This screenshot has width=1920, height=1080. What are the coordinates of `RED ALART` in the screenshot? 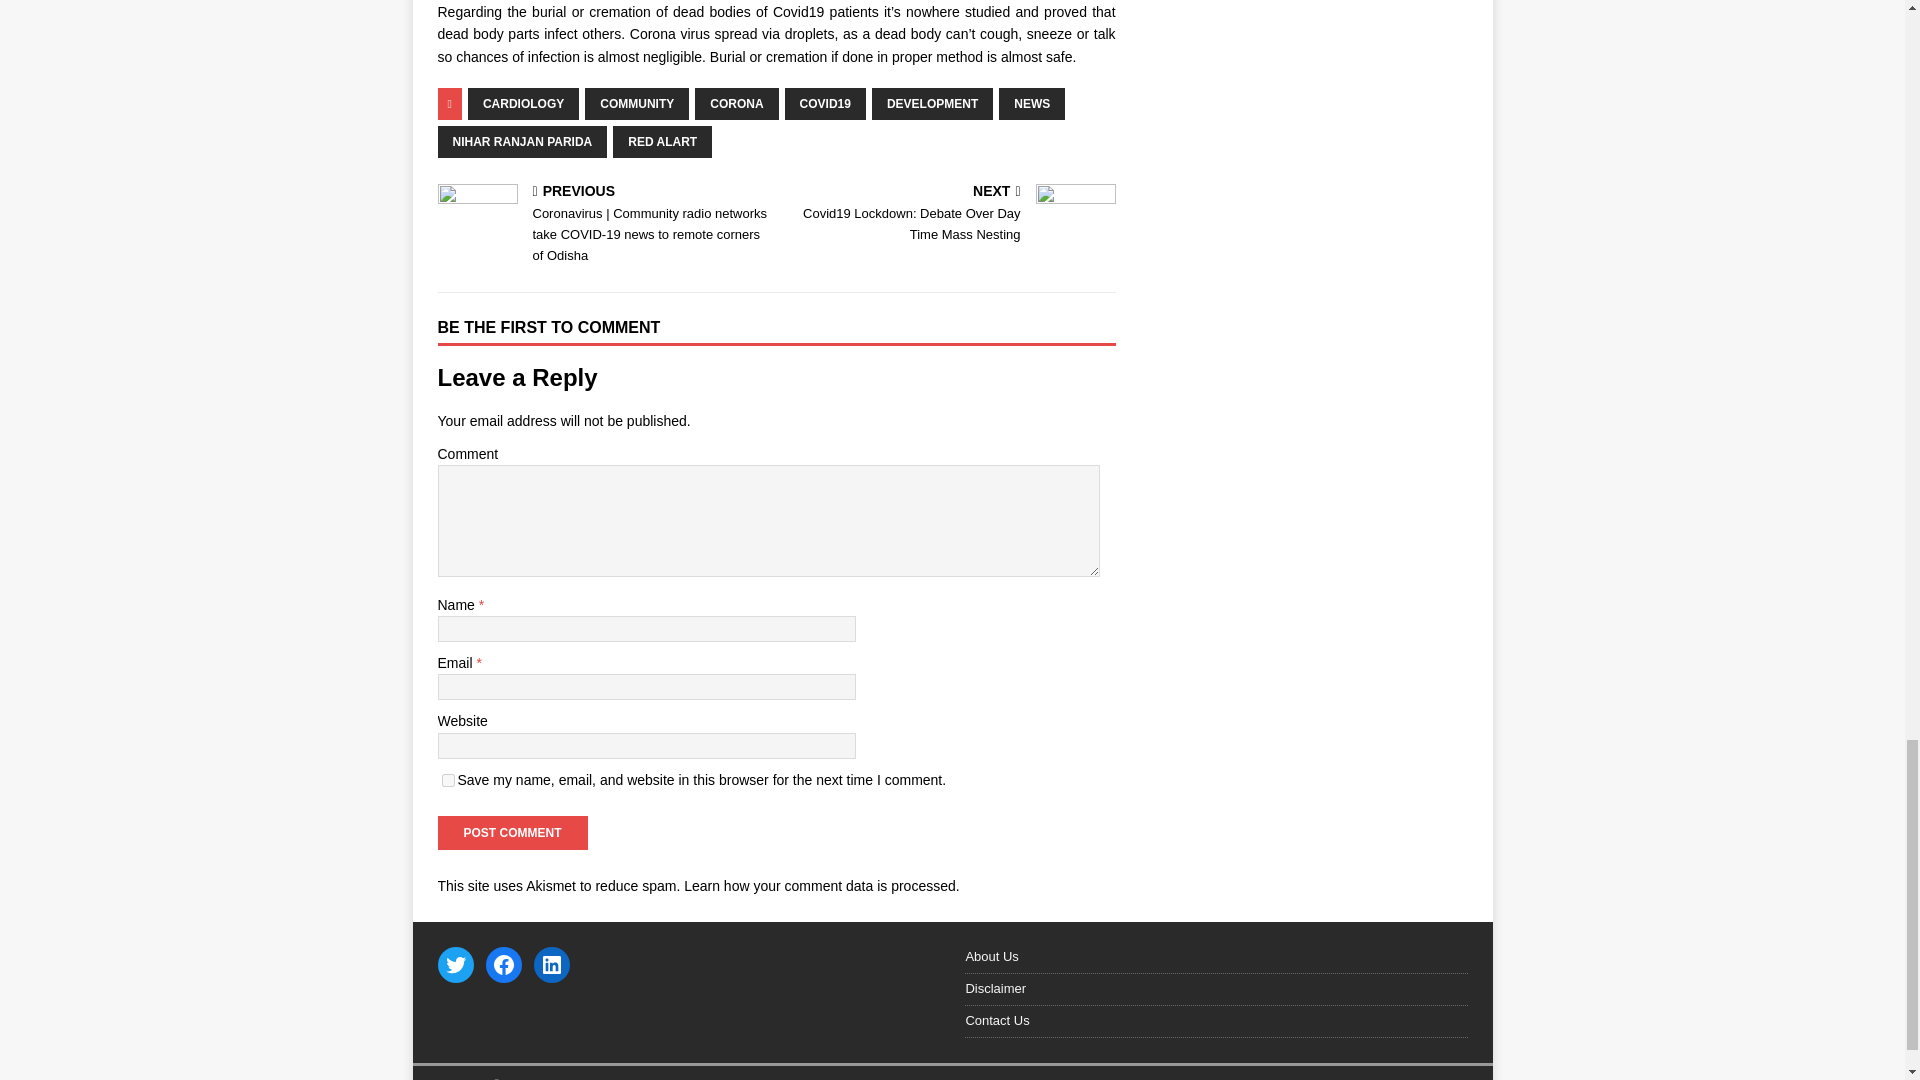 It's located at (662, 142).